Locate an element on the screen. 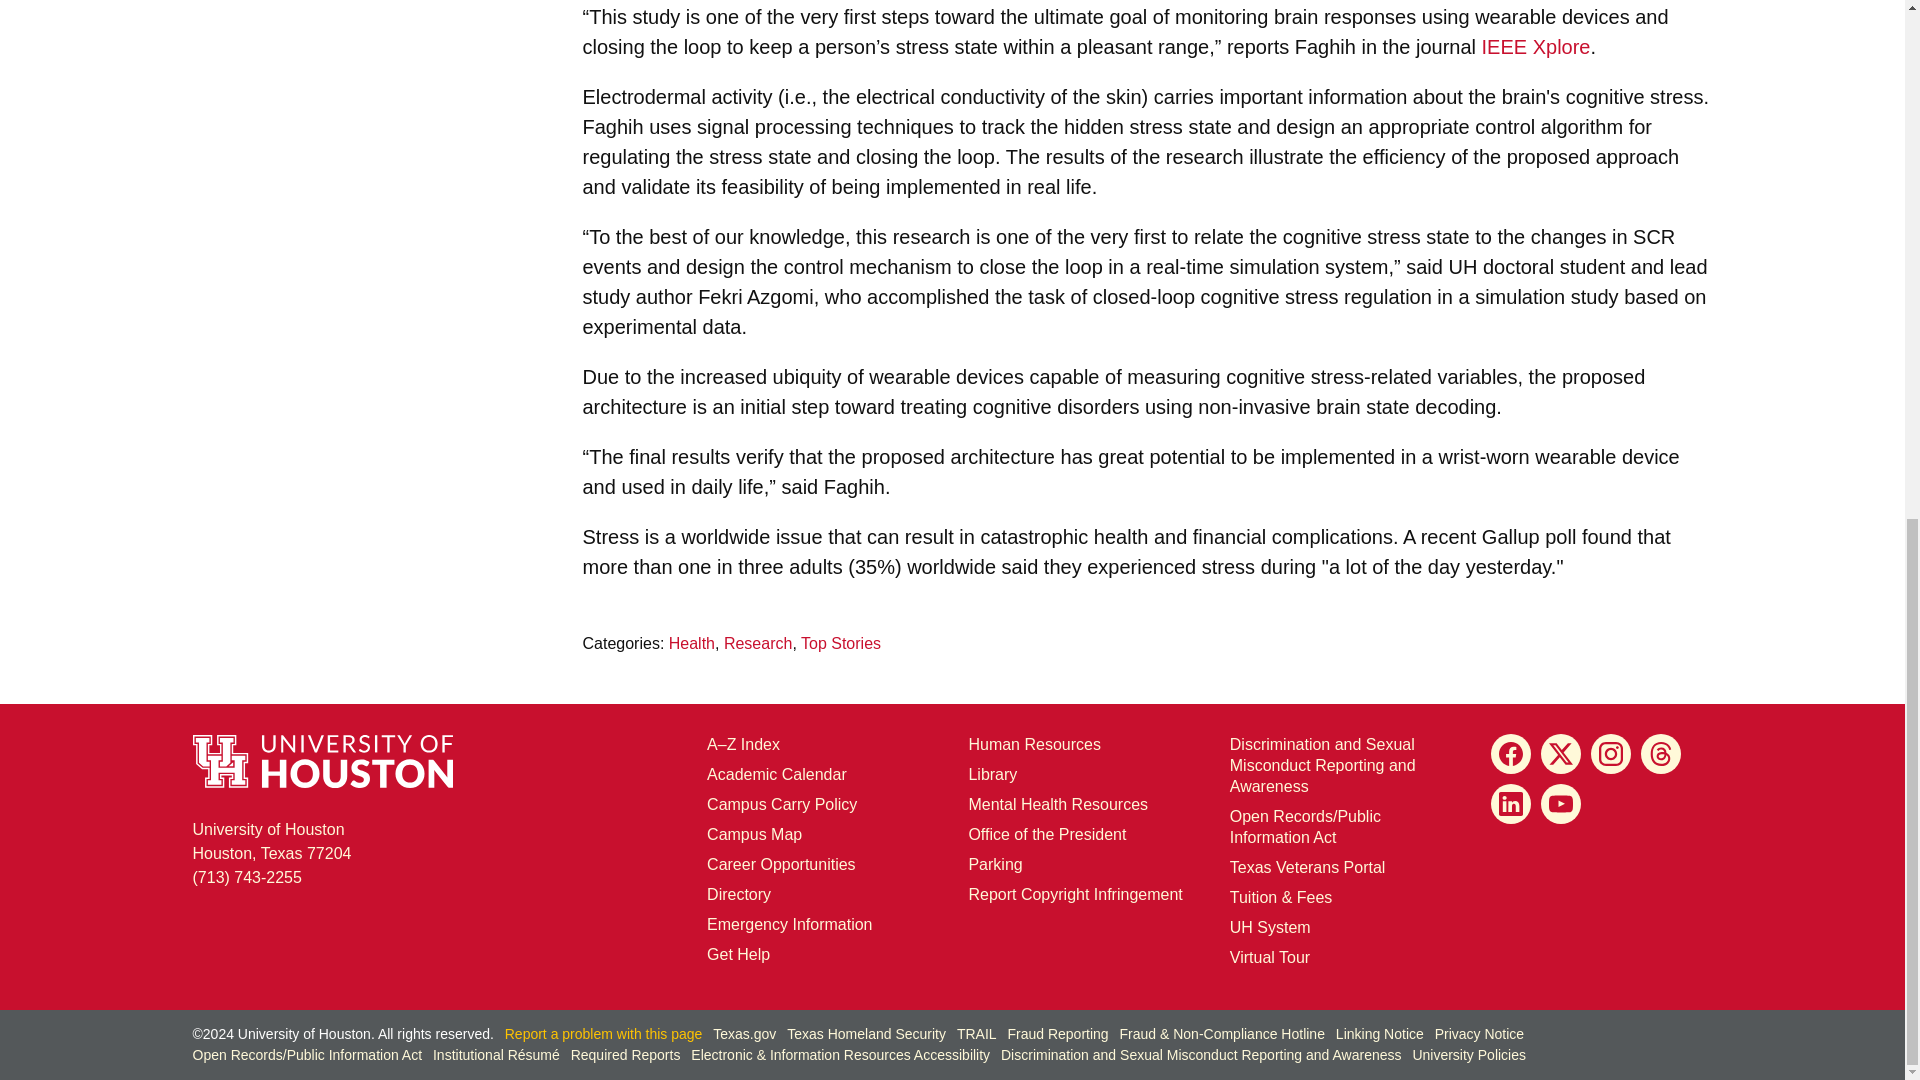 The image size is (1920, 1080). Instagram is located at coordinates (1560, 754).